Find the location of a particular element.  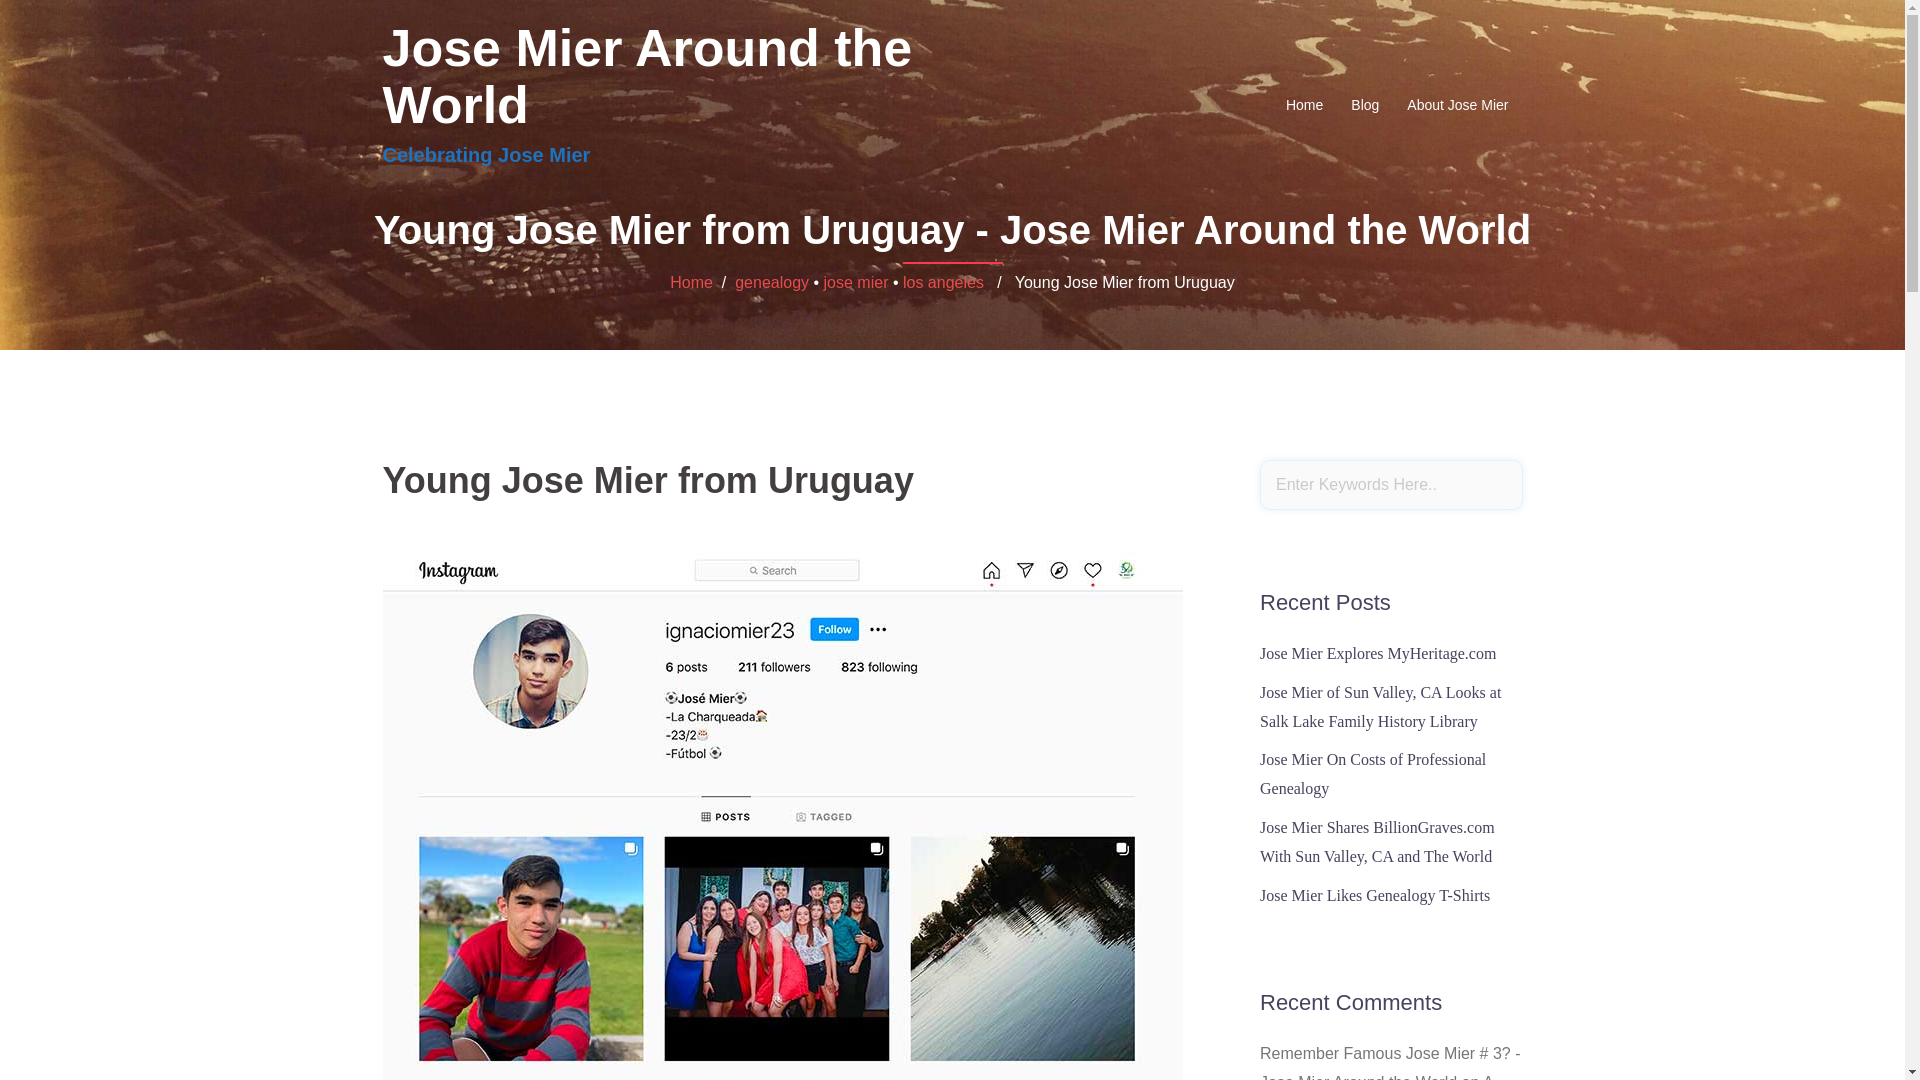

Jose Mier Around the World is located at coordinates (647, 76).